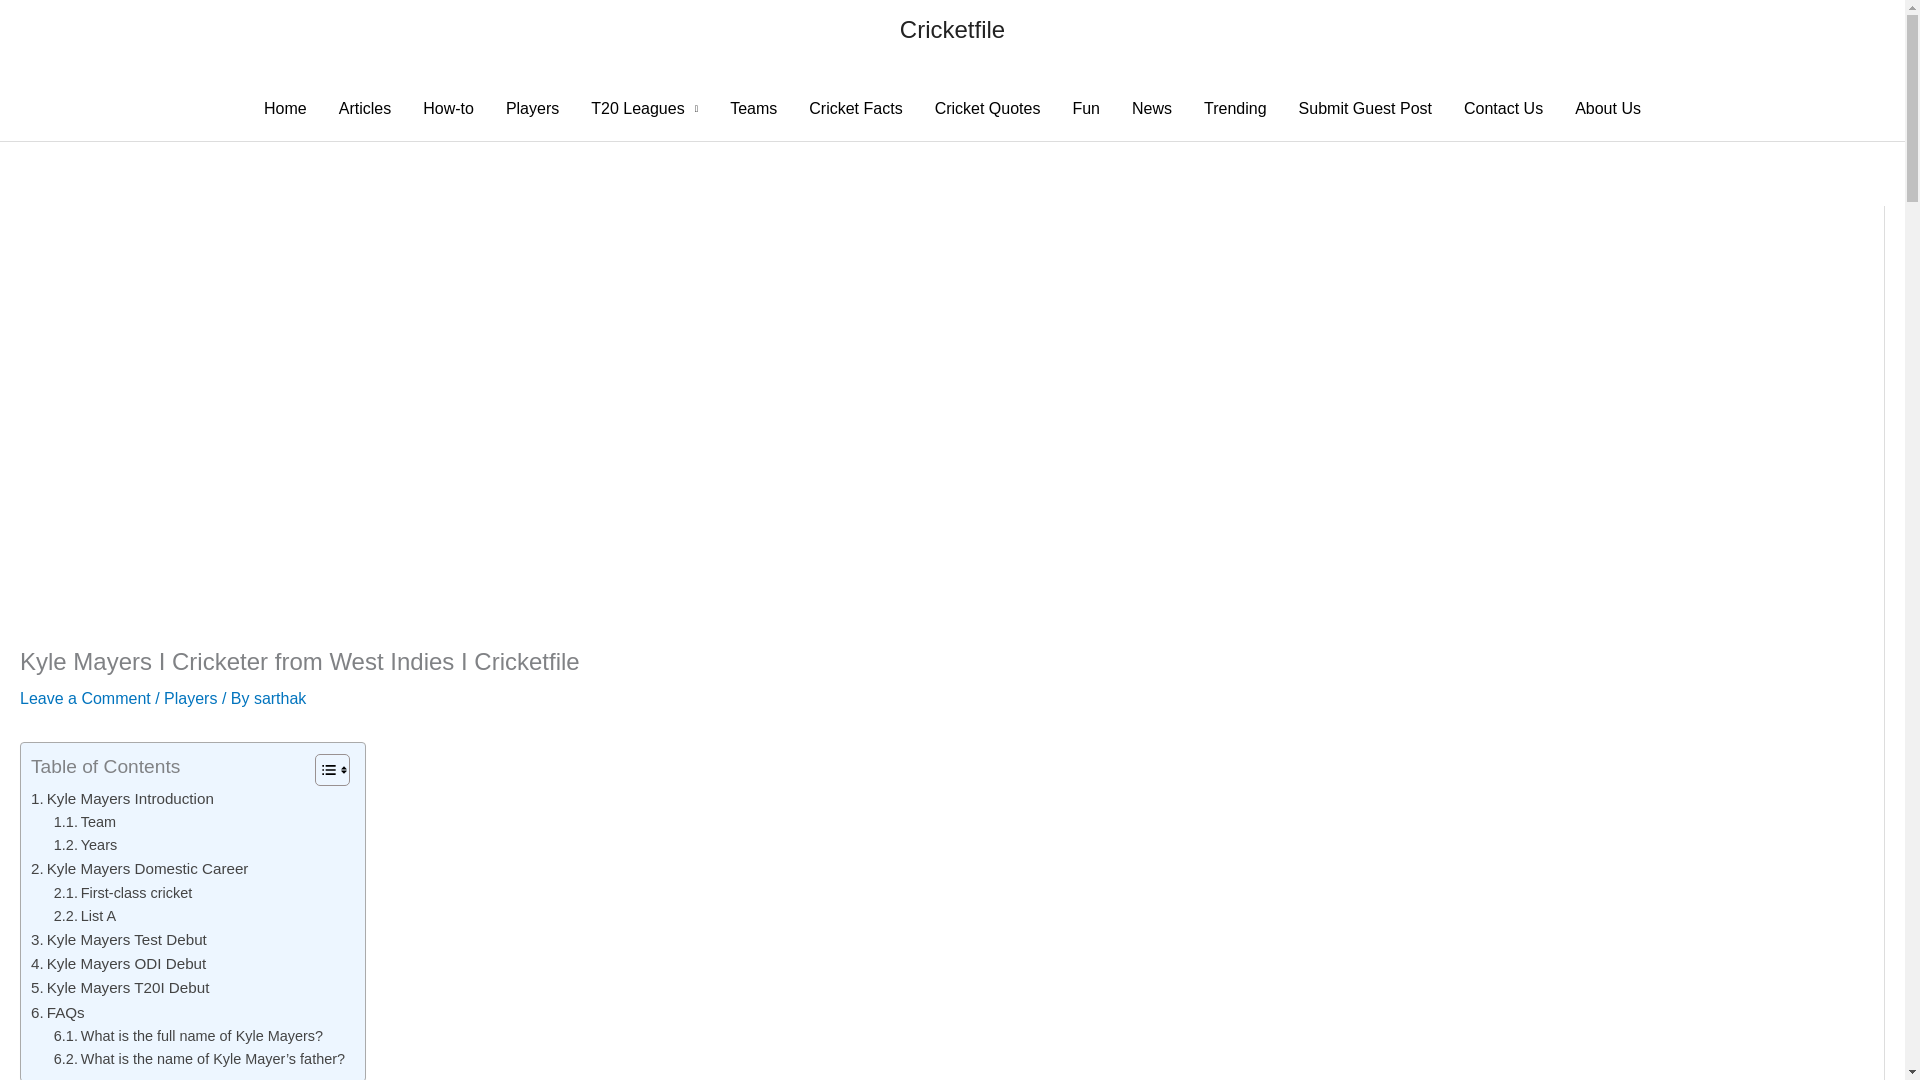  I want to click on Kyle Mayers T20I Debut, so click(120, 988).